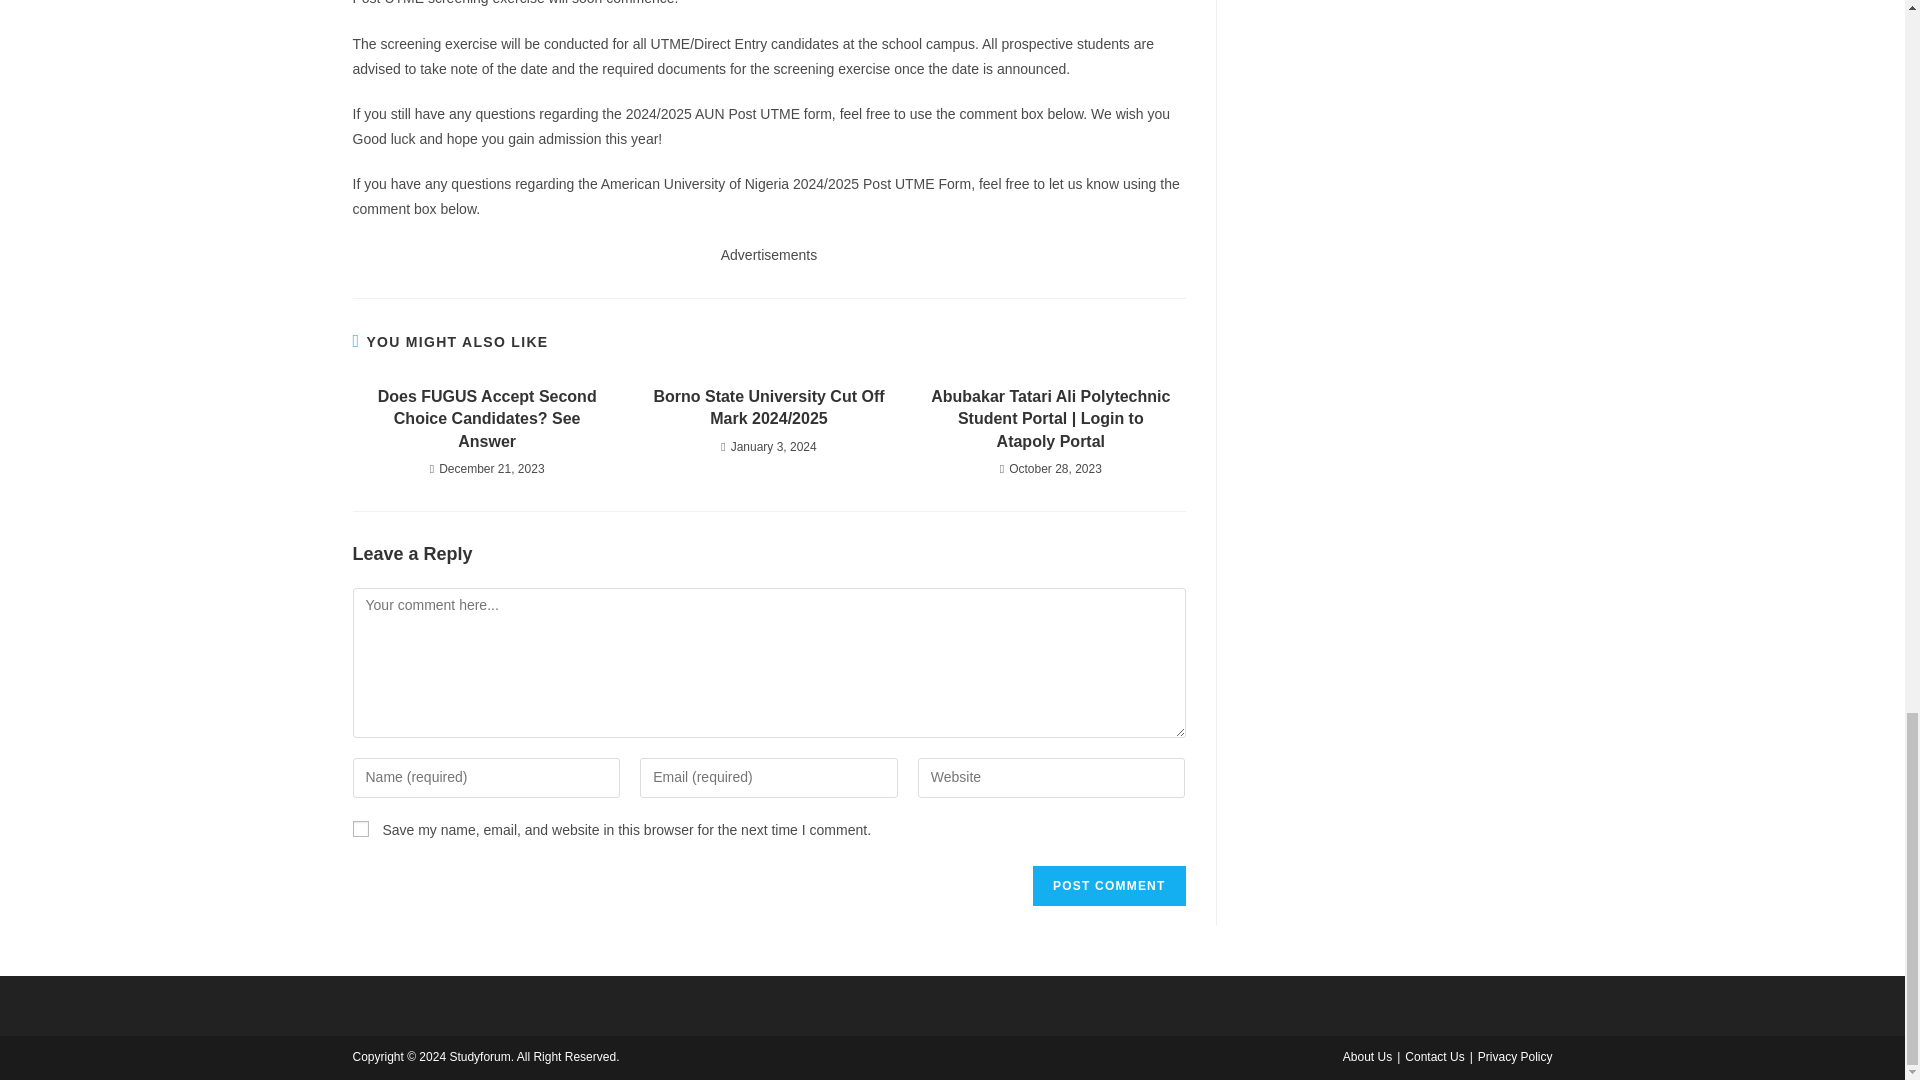 The width and height of the screenshot is (1920, 1080). I want to click on Privacy Policy, so click(1516, 1056).